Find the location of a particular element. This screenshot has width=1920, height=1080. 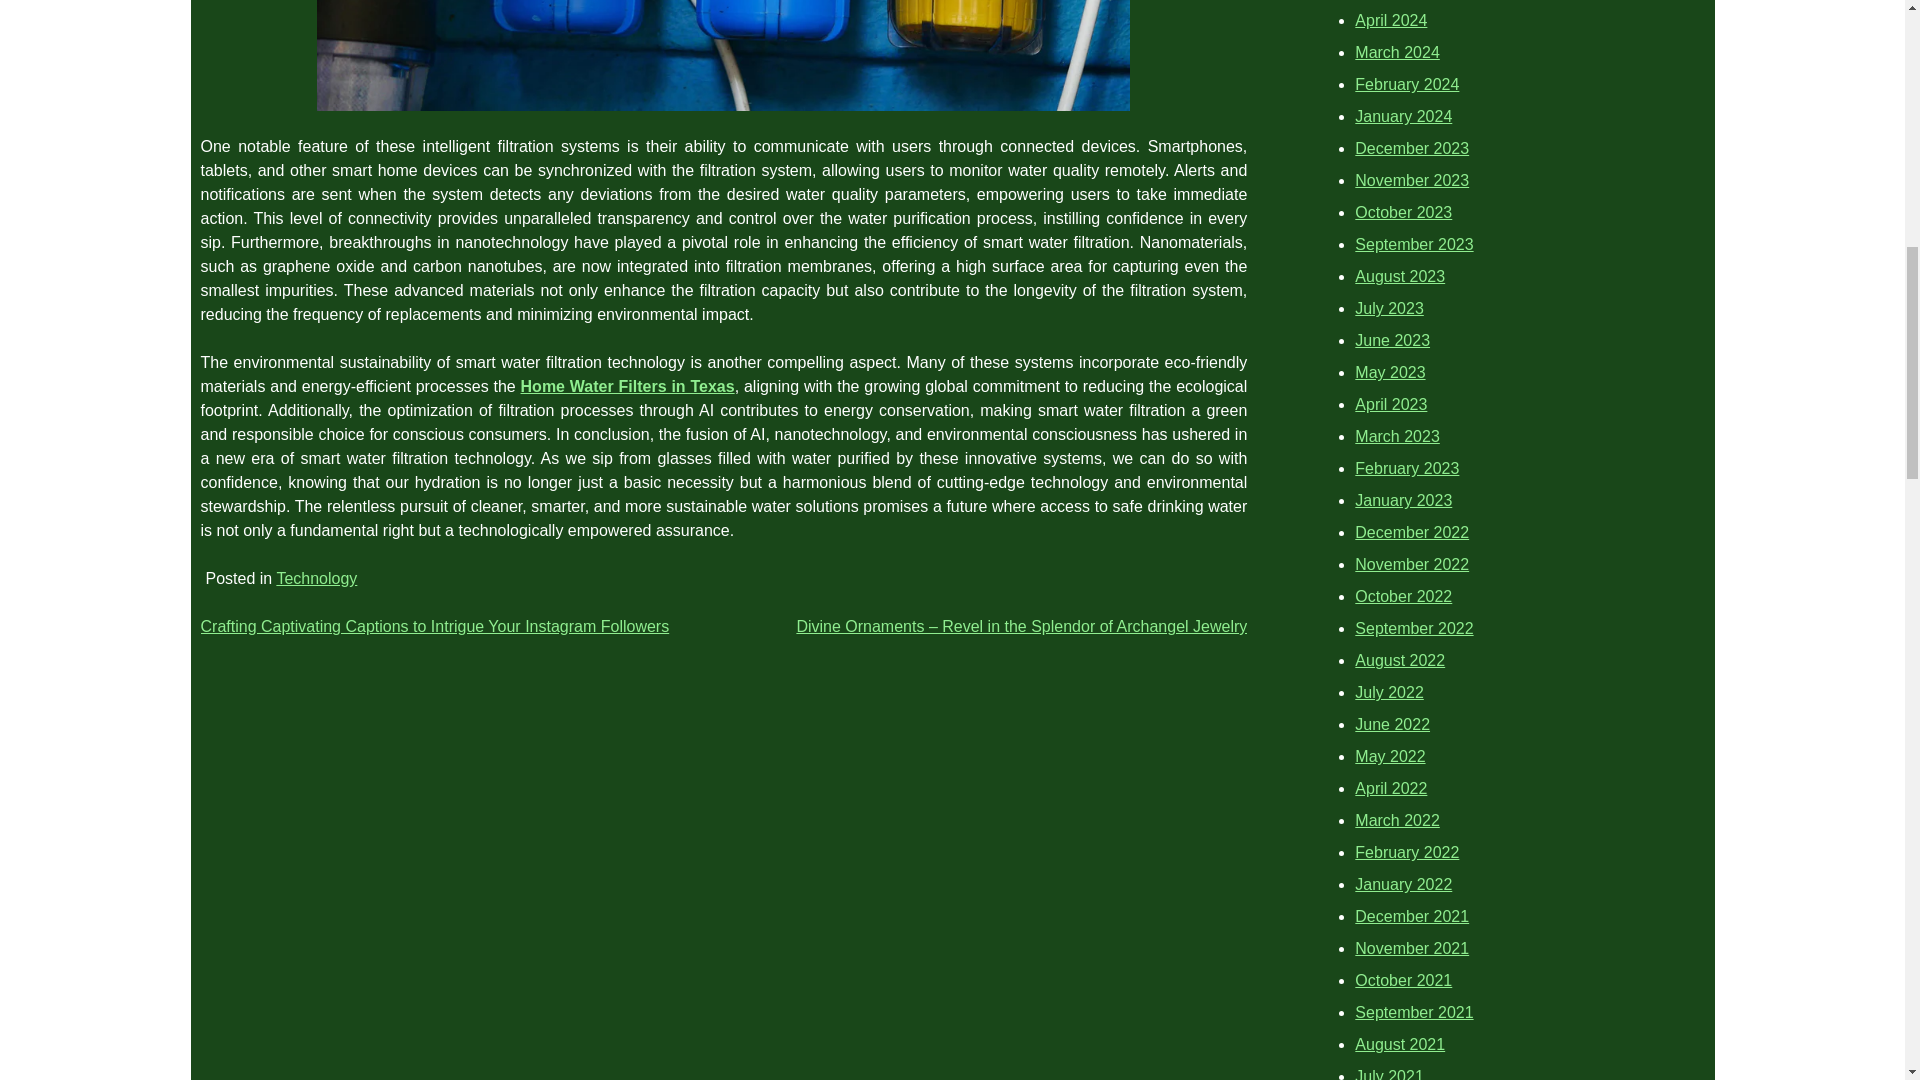

July 2023 is located at coordinates (1390, 308).